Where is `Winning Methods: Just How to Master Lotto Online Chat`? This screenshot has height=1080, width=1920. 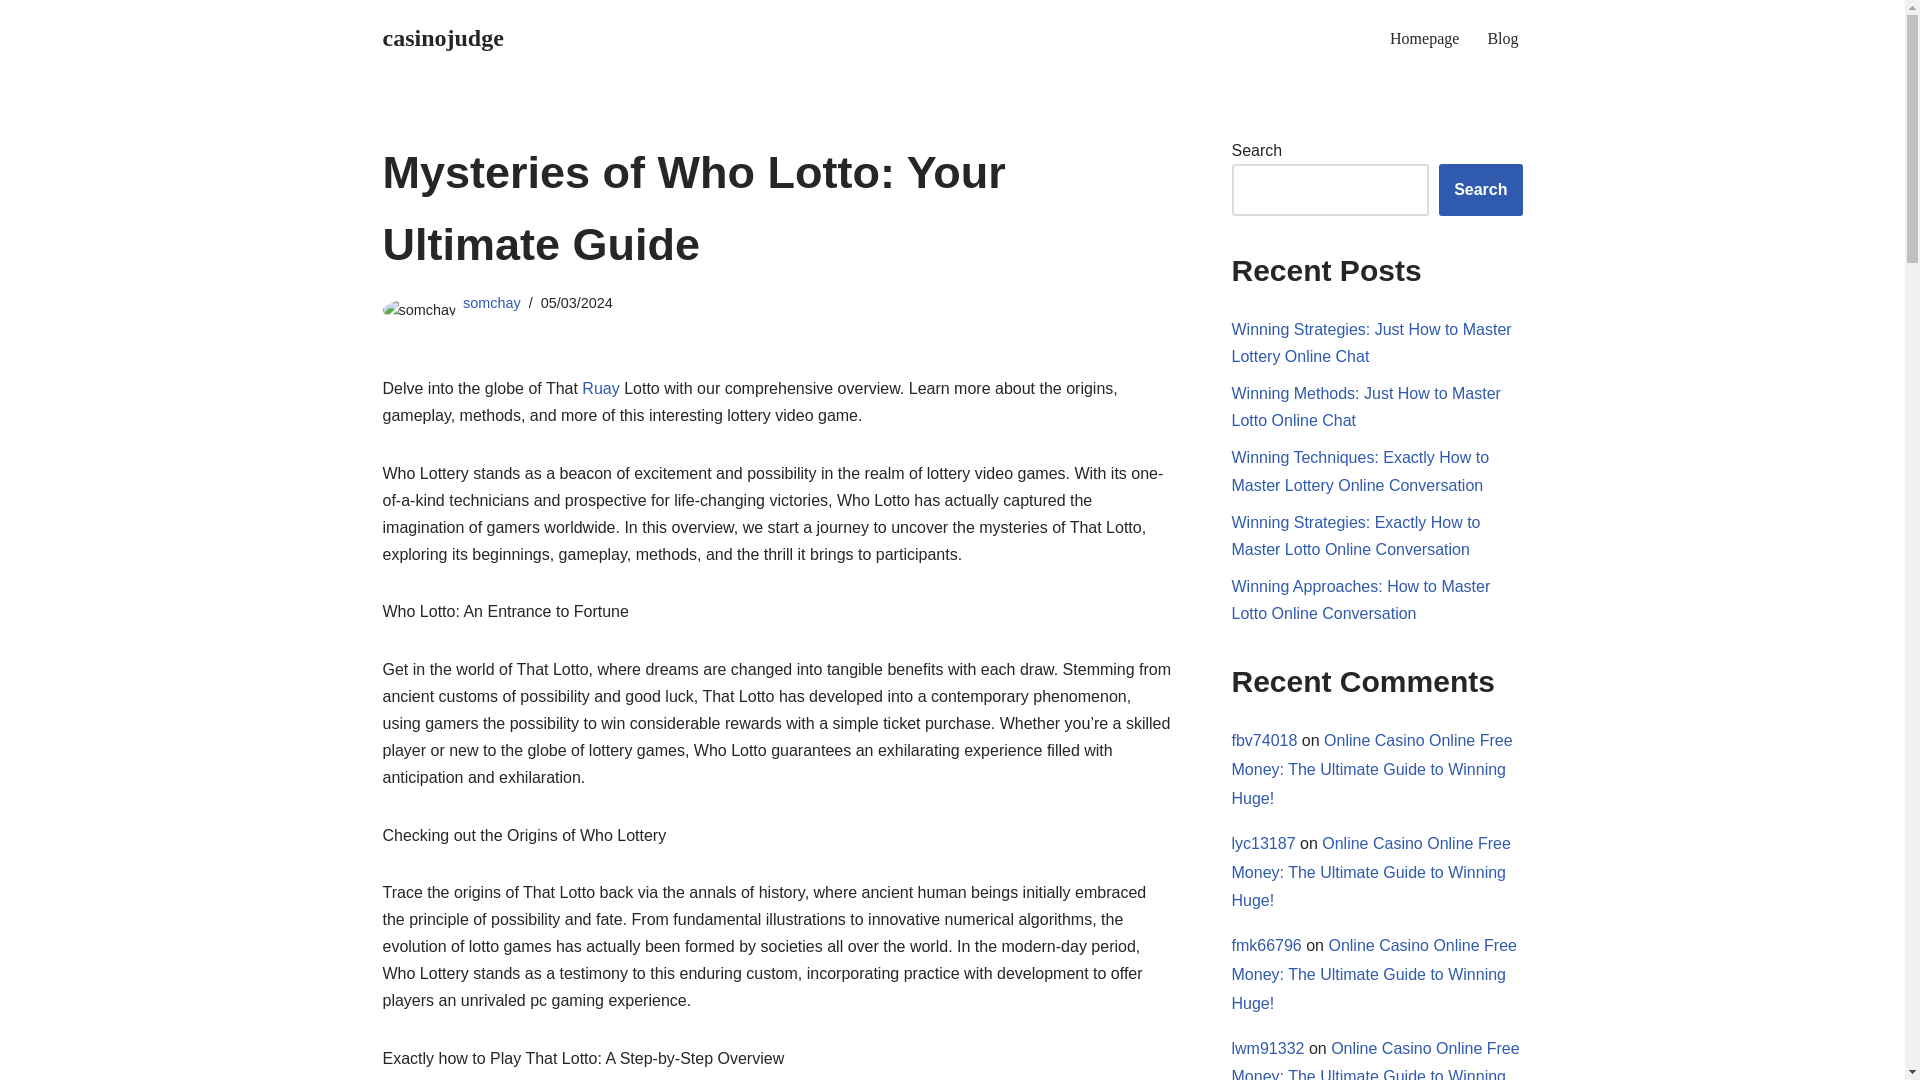 Winning Methods: Just How to Master Lotto Online Chat is located at coordinates (1366, 406).